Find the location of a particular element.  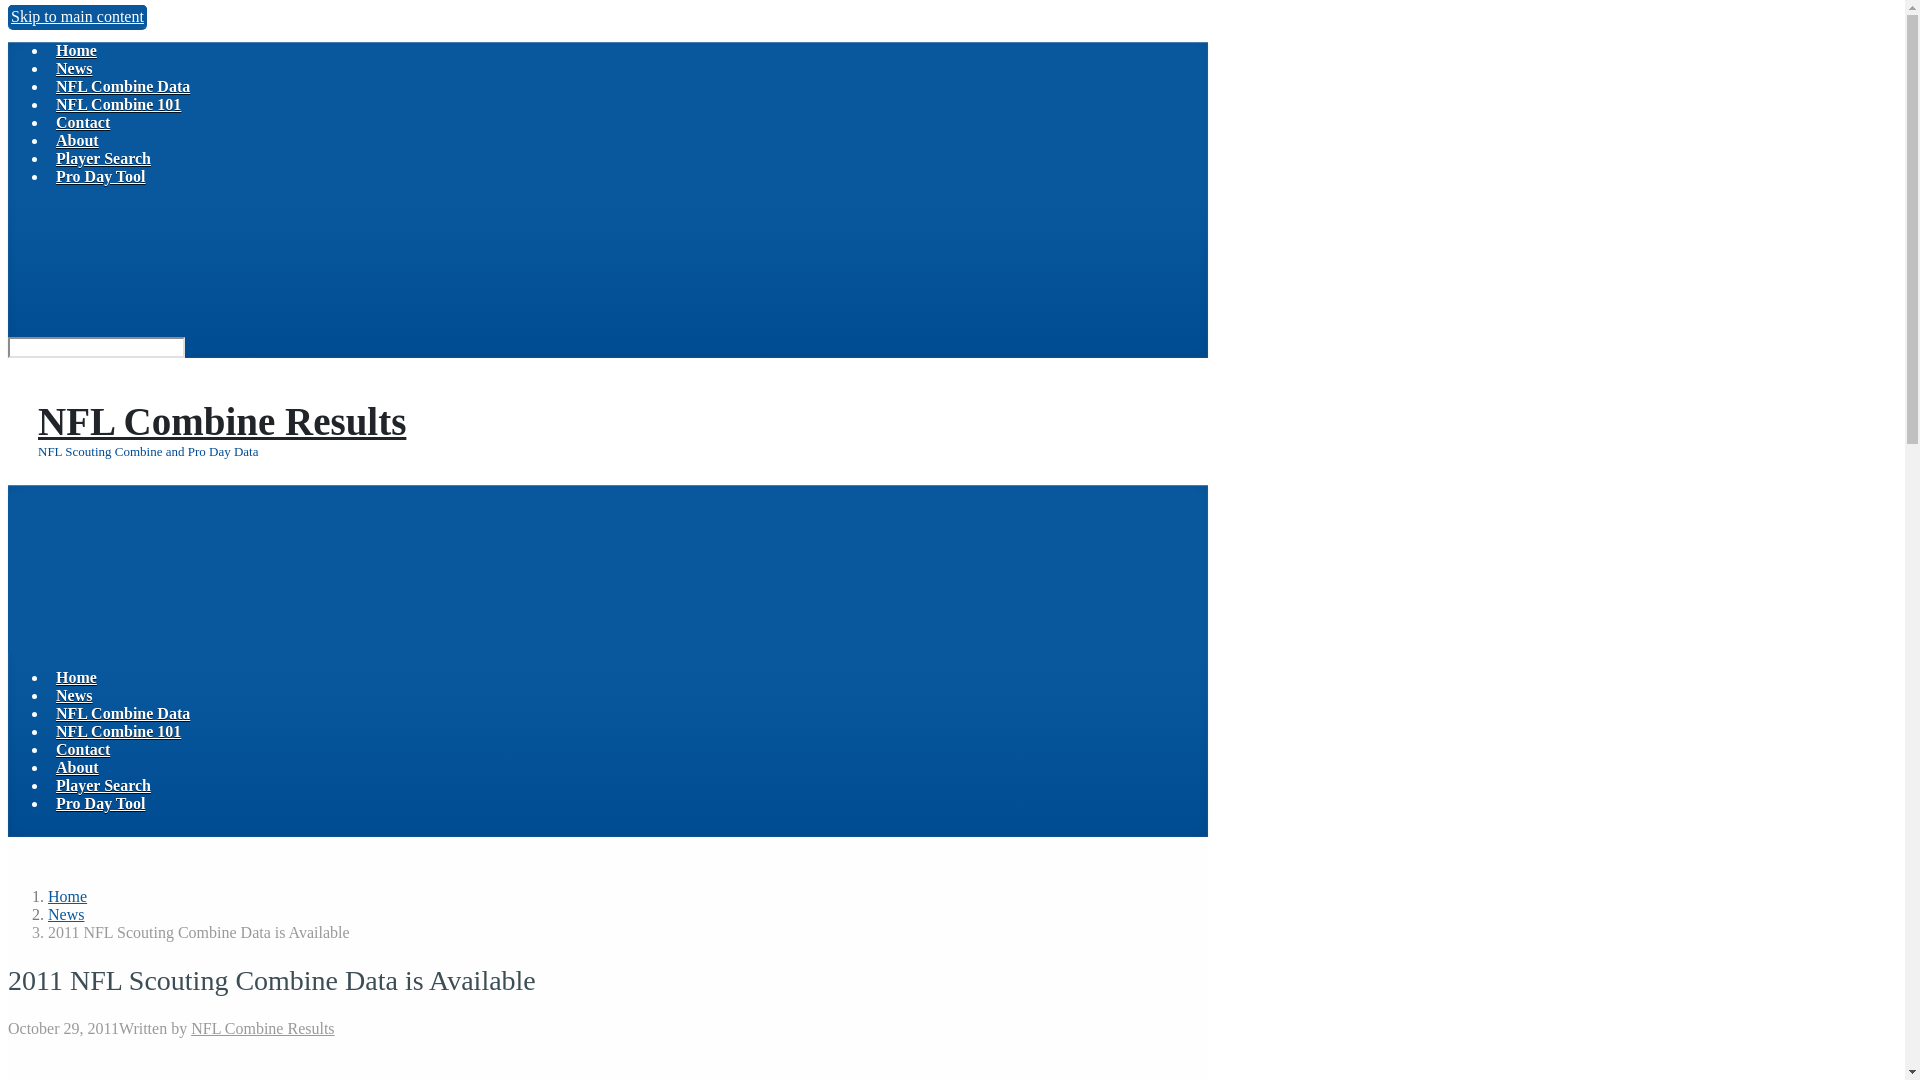

News is located at coordinates (74, 695).